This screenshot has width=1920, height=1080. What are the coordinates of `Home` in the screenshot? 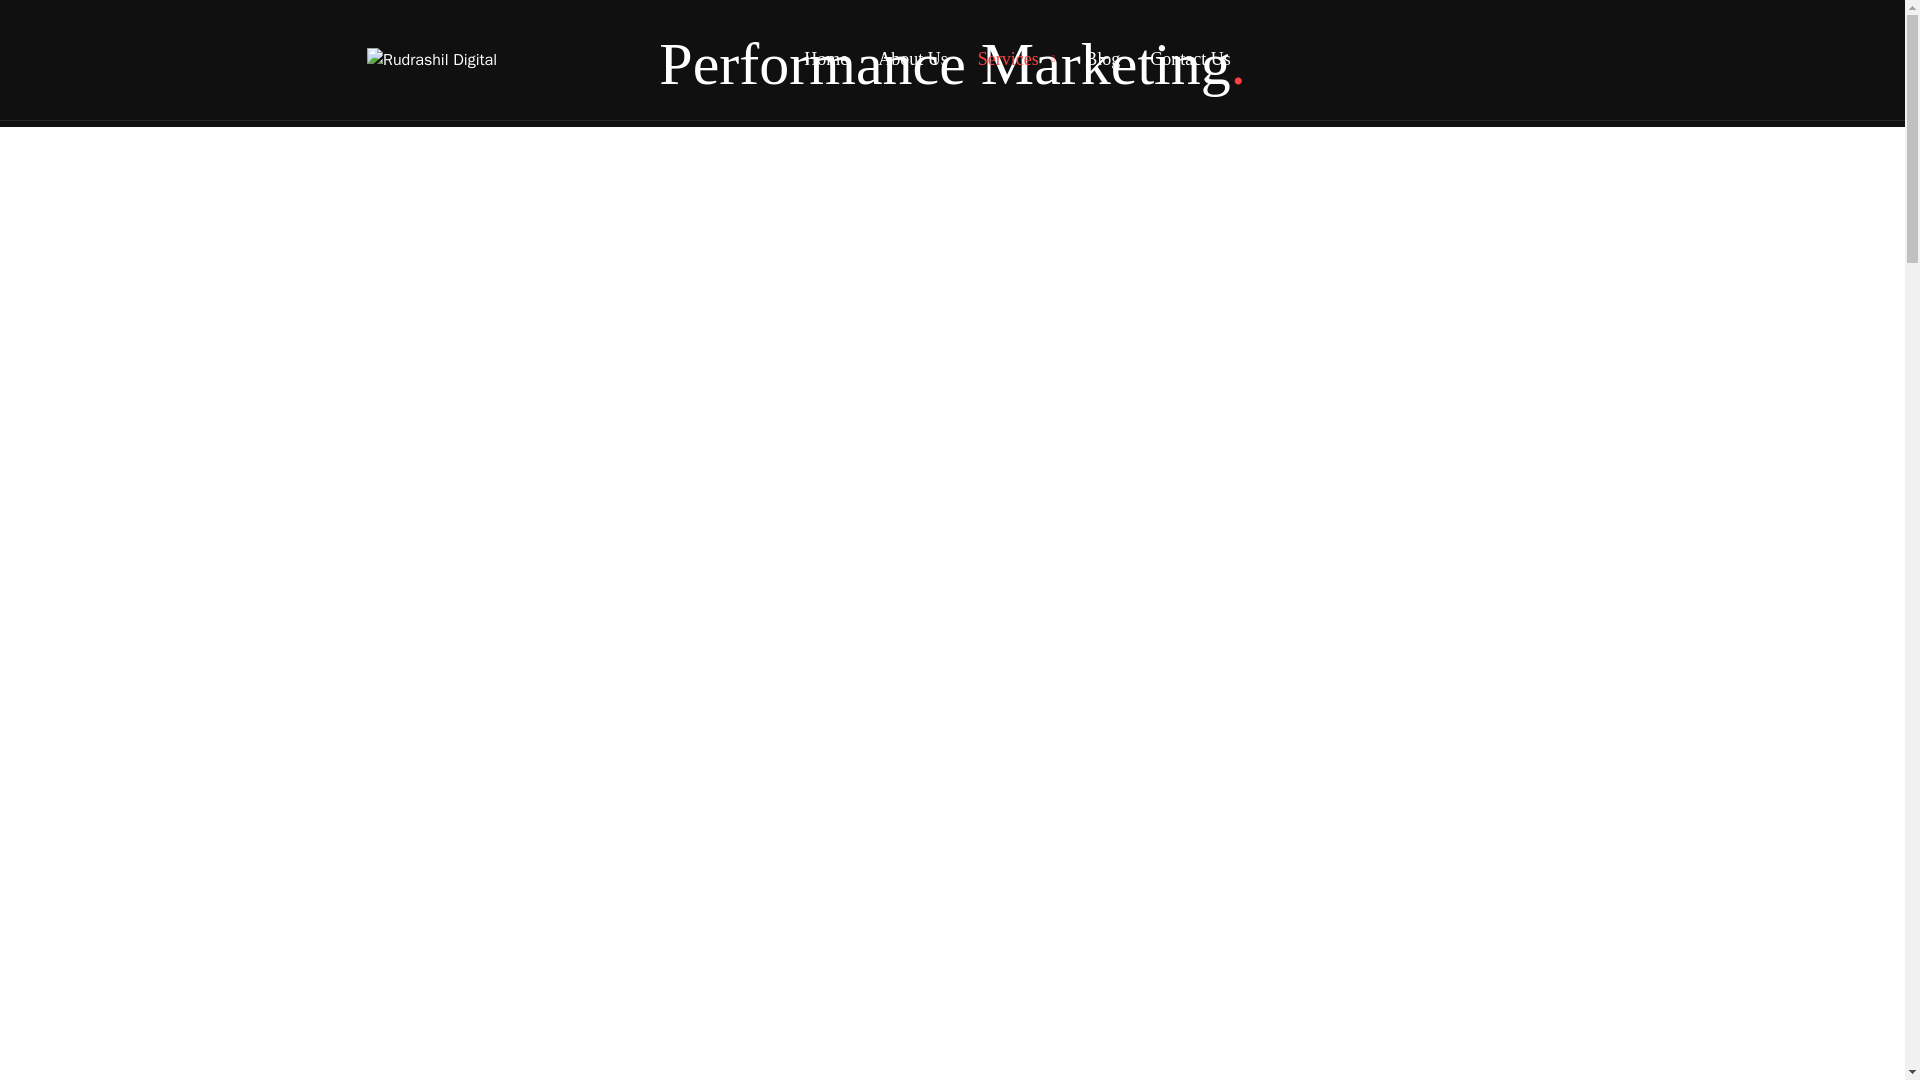 It's located at (826, 59).